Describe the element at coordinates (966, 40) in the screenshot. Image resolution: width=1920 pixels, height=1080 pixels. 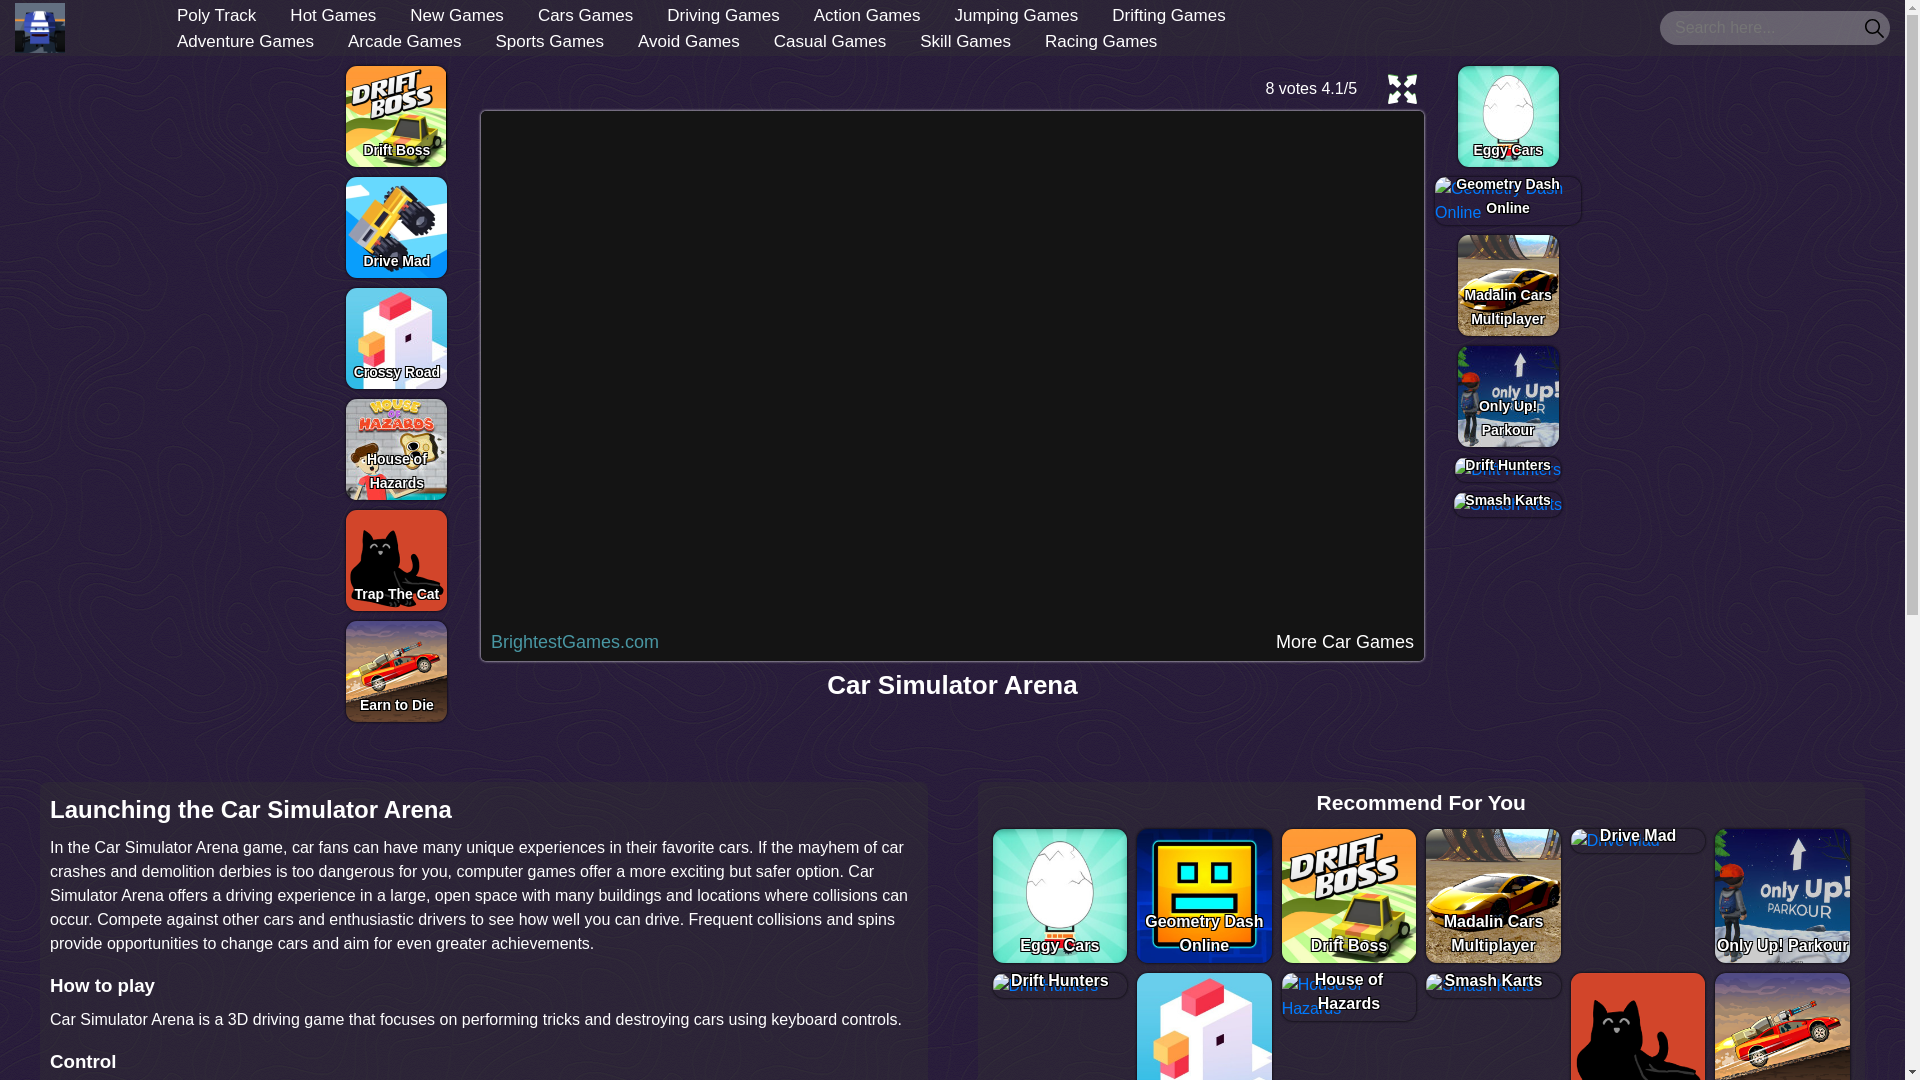
I see `Skill Games` at that location.